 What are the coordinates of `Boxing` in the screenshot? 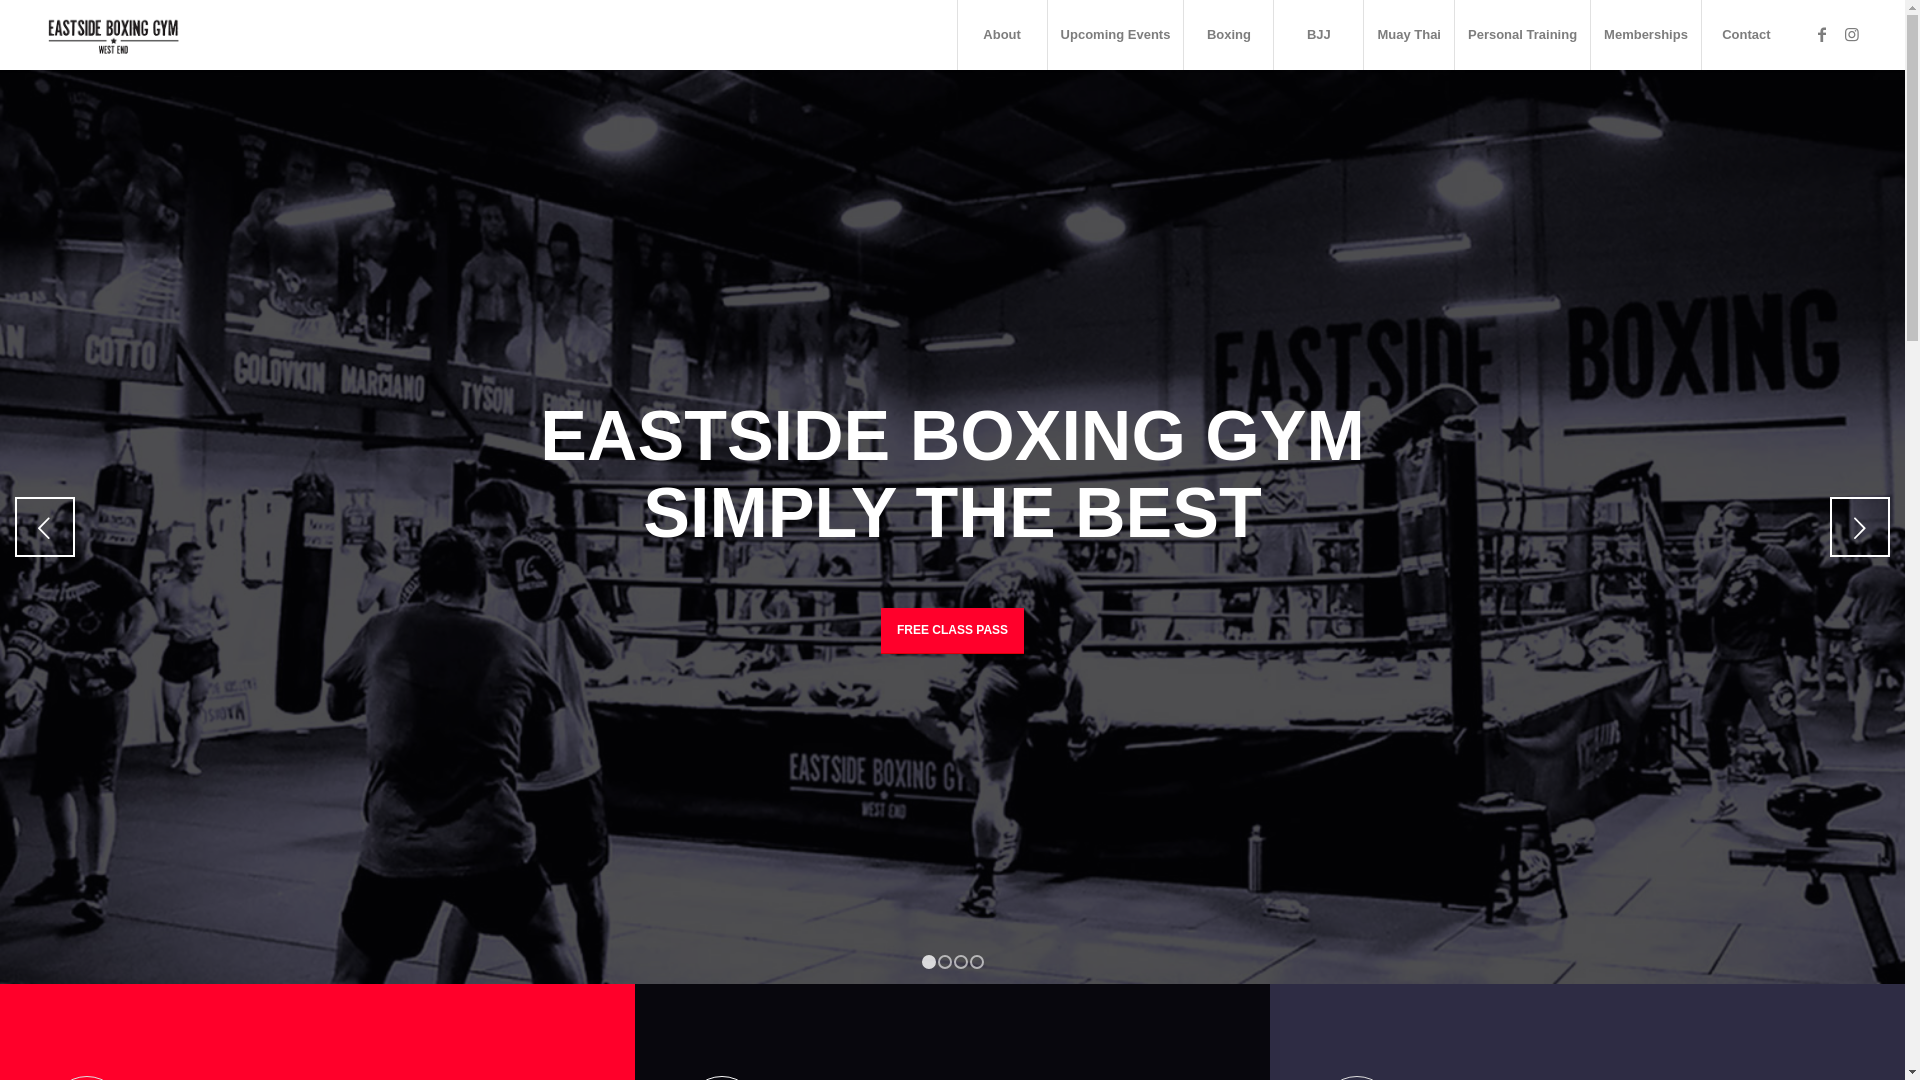 It's located at (1228, 35).